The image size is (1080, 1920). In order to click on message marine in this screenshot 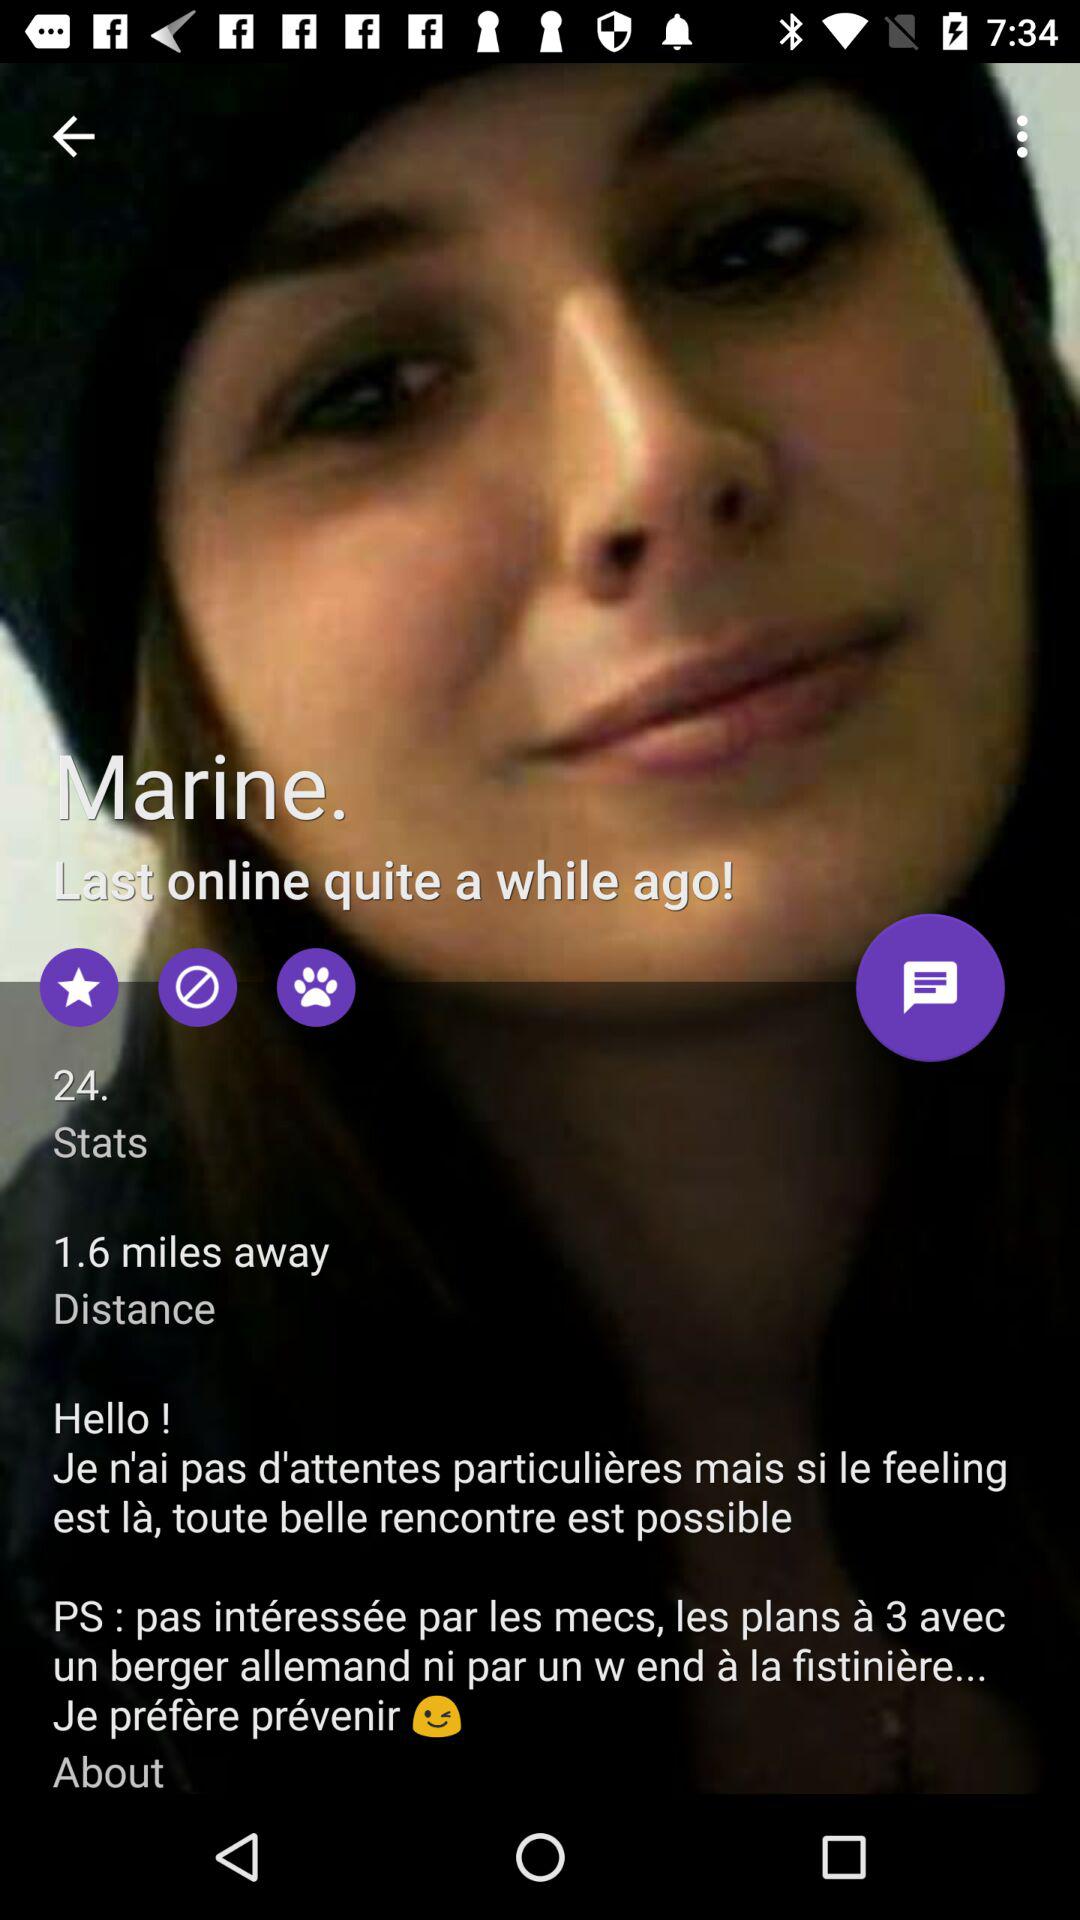, I will do `click(930, 995)`.